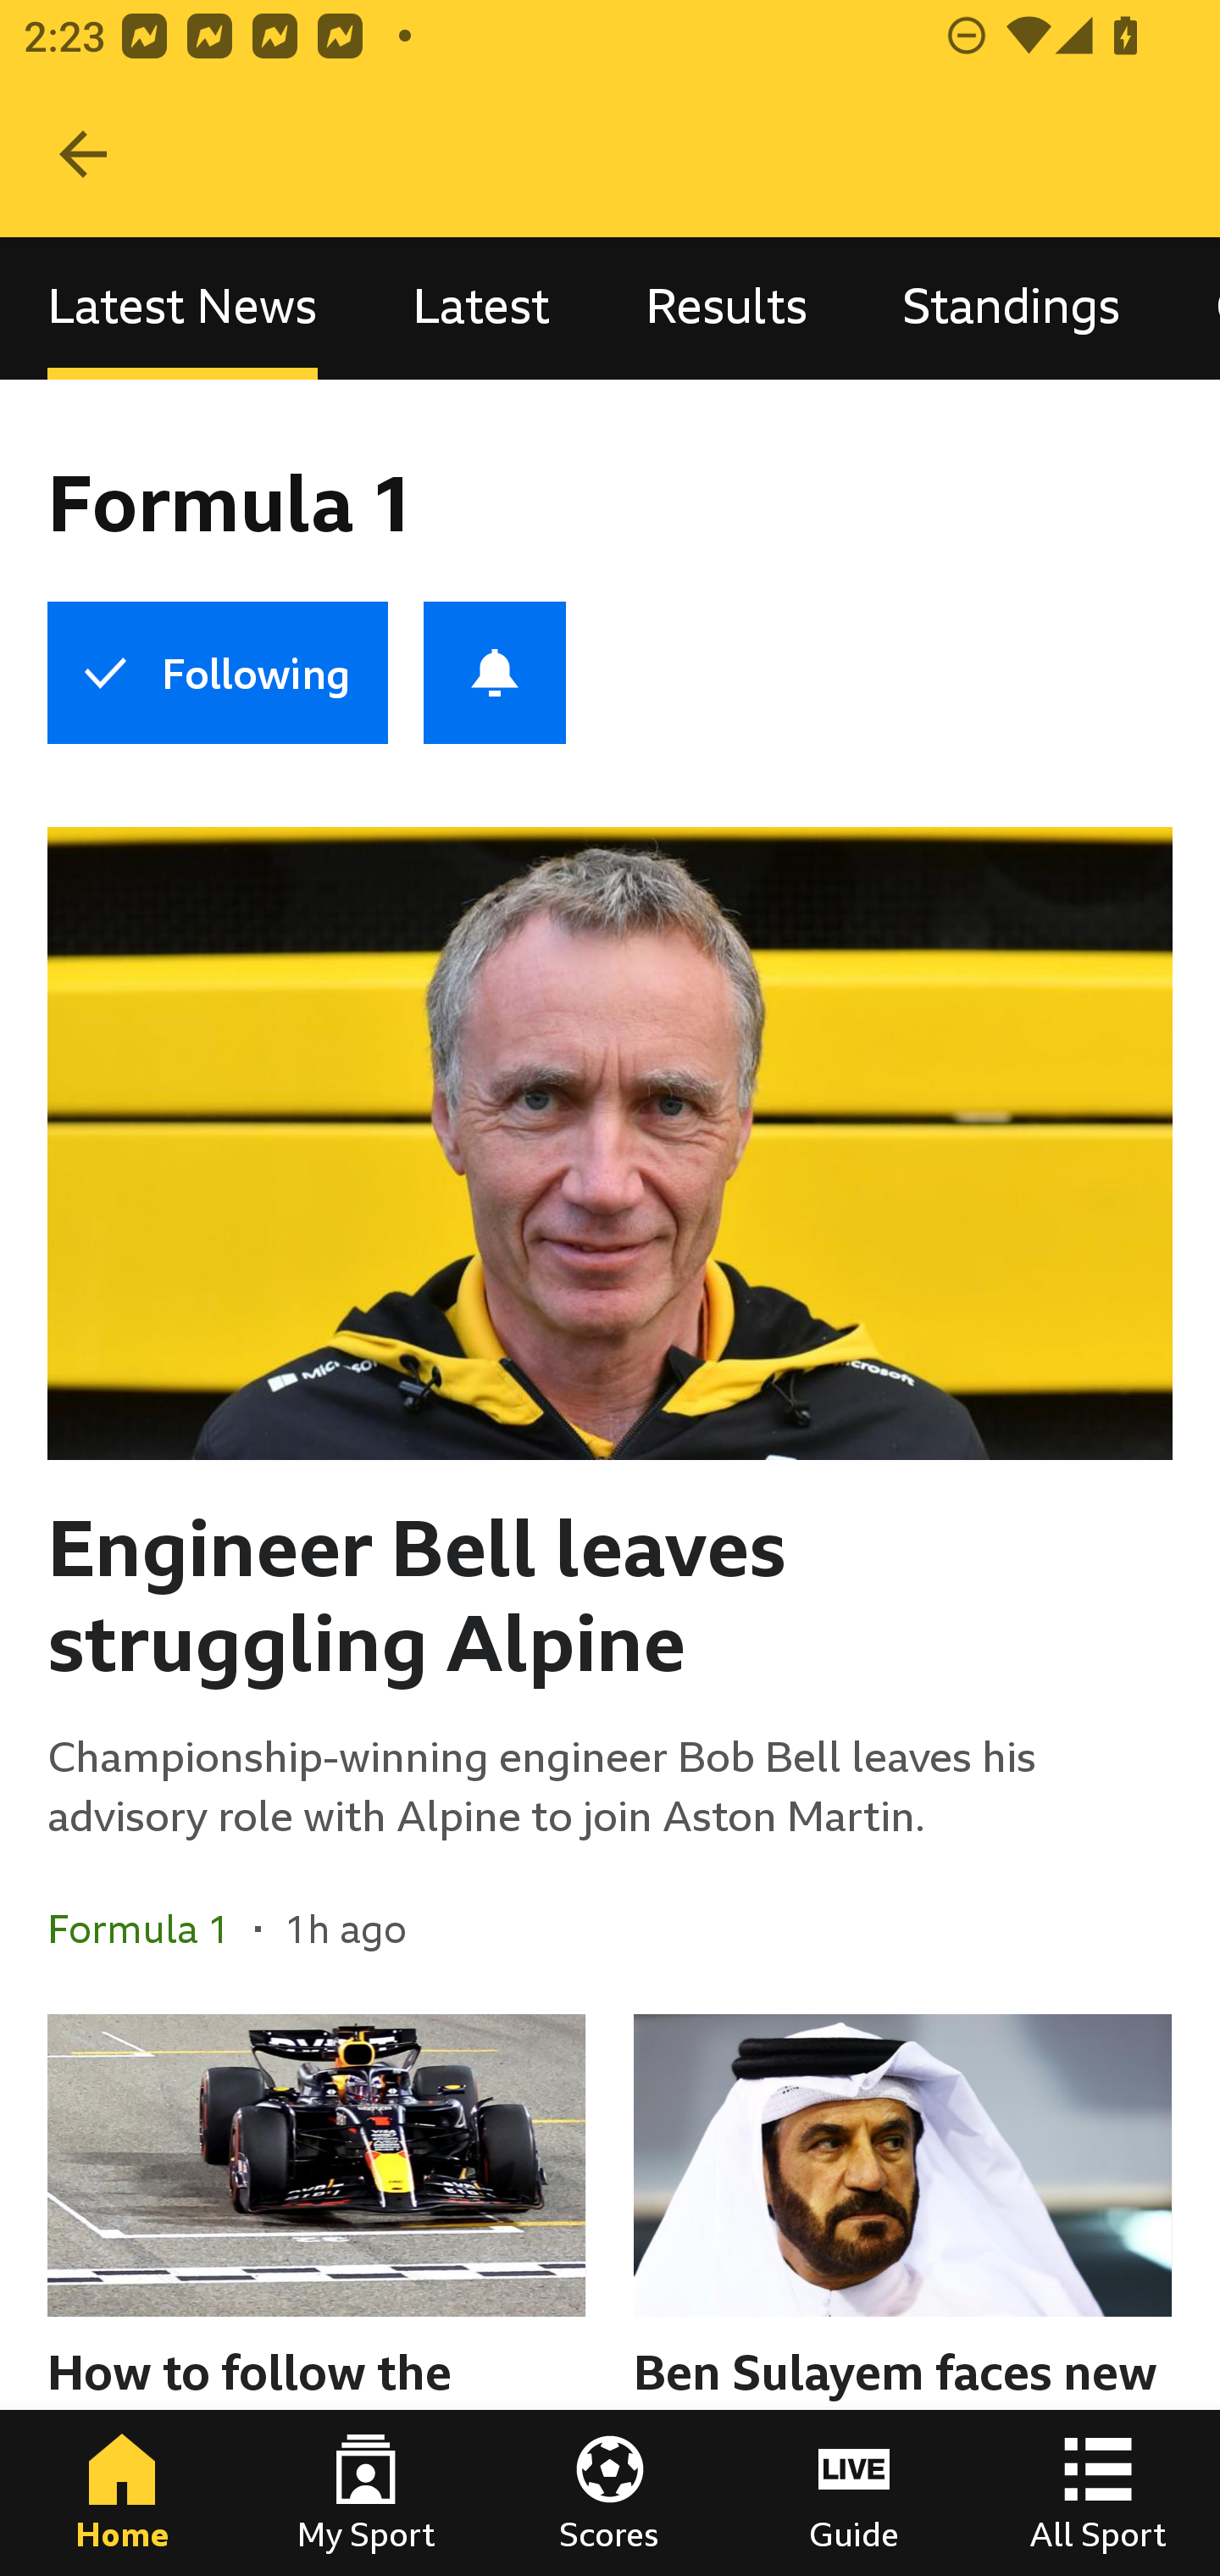 Image resolution: width=1220 pixels, height=2576 pixels. I want to click on Latest, so click(481, 307).